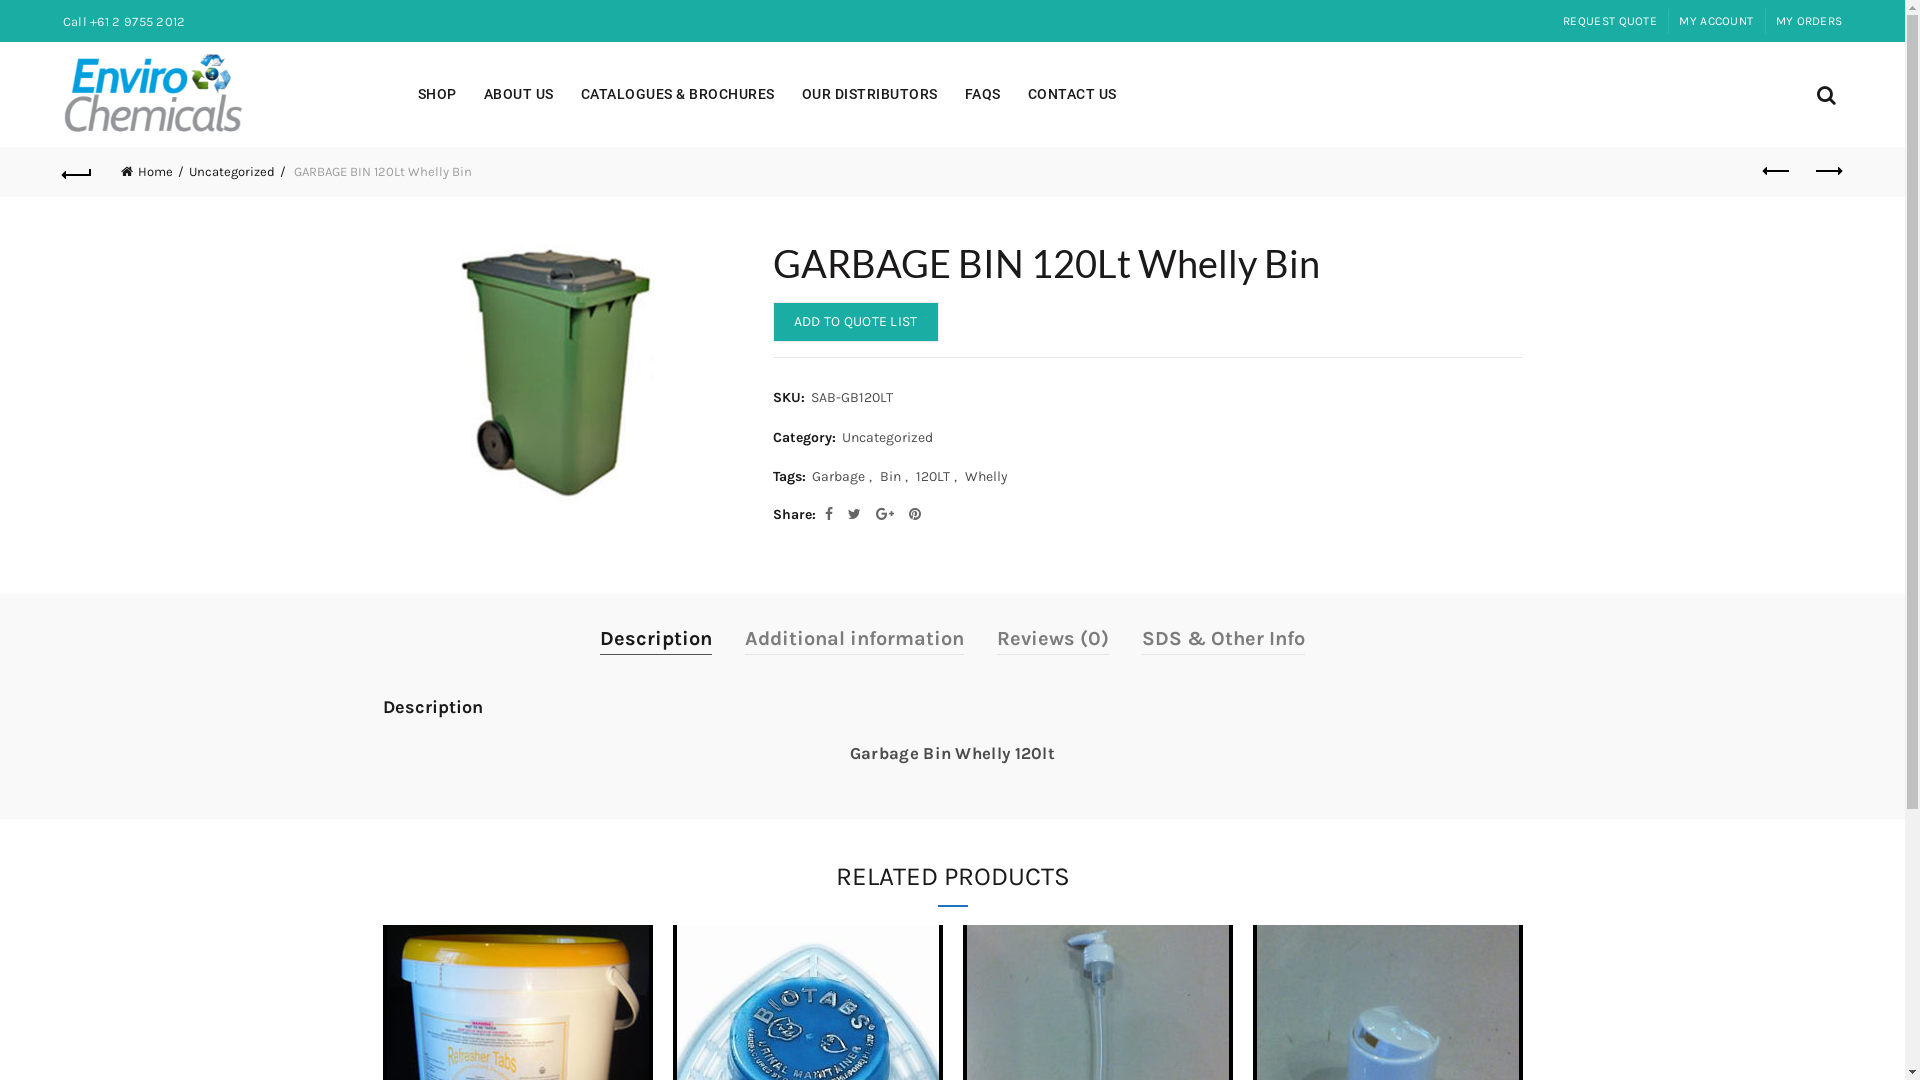 The image size is (1920, 1080). Describe the element at coordinates (562, 371) in the screenshot. I see `garbage_bin_ 120lt_otto_bin` at that location.